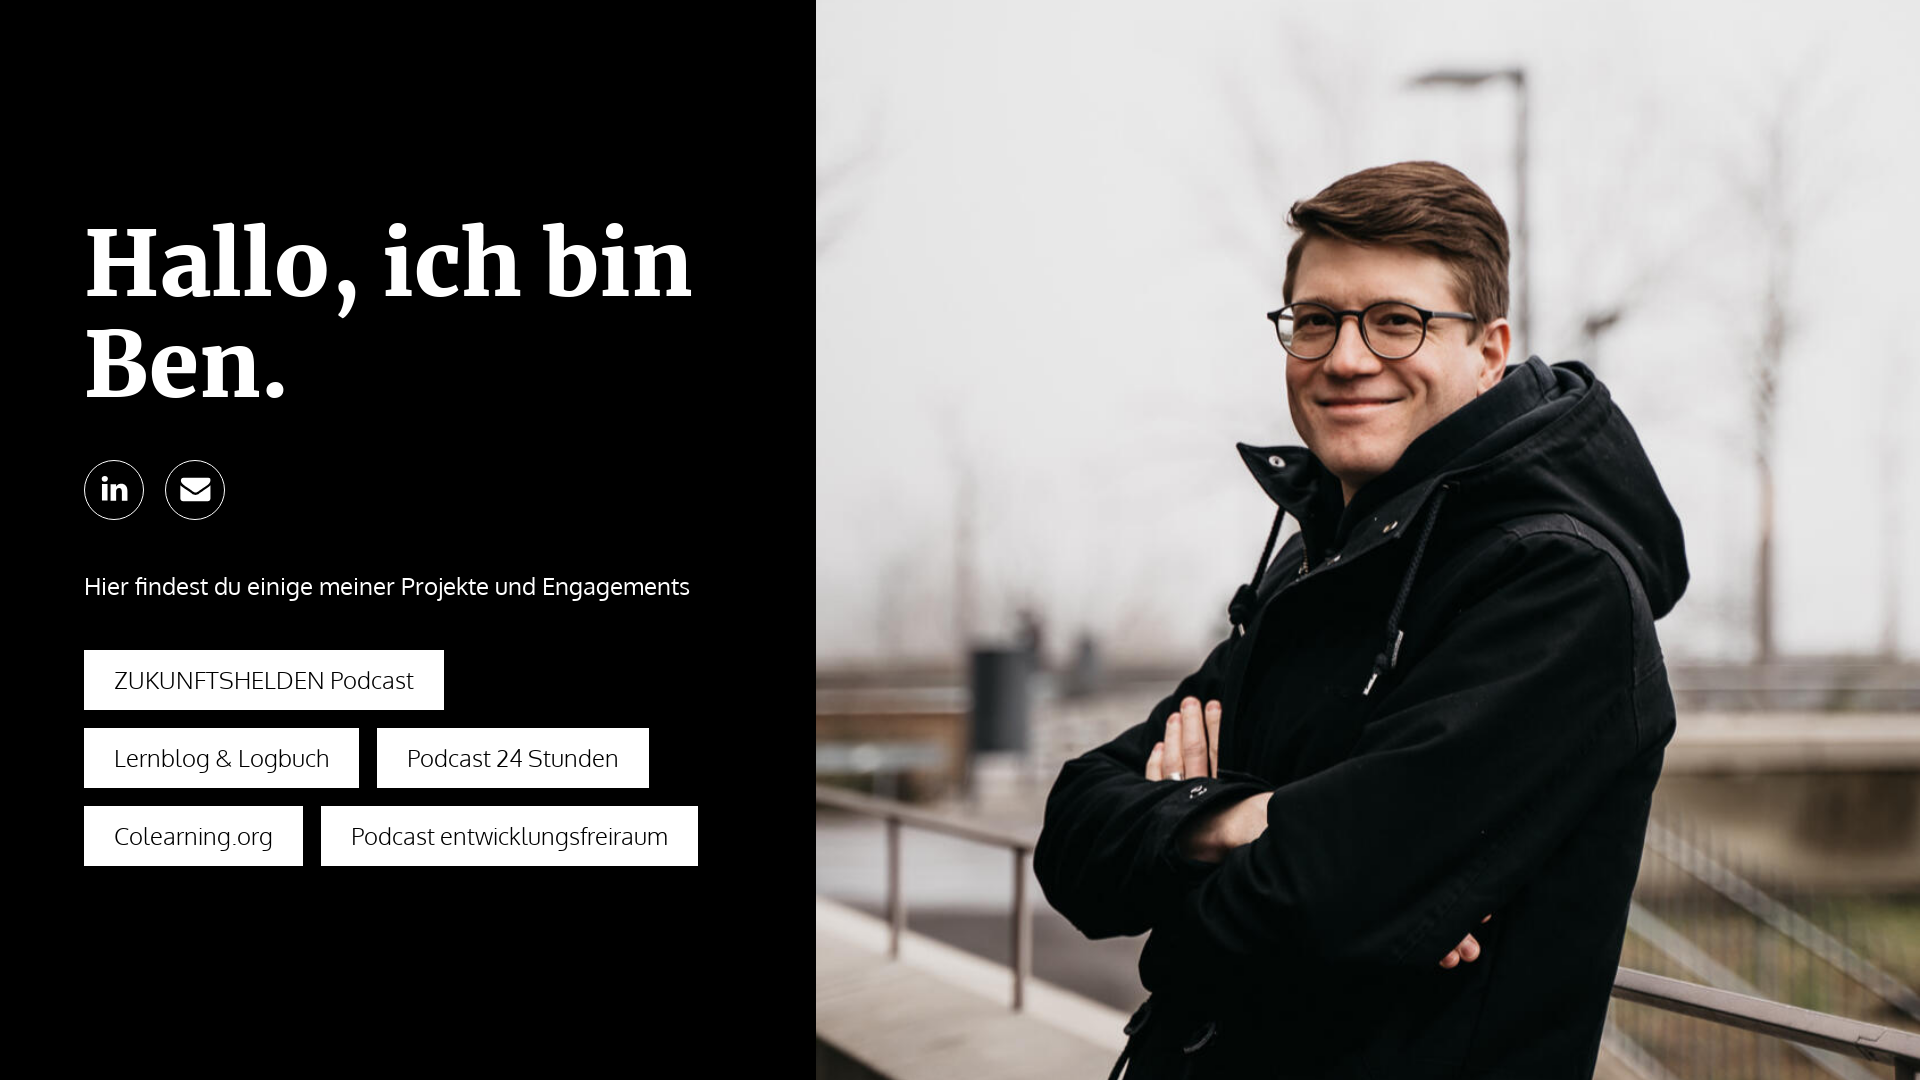 The width and height of the screenshot is (1920, 1080). Describe the element at coordinates (264, 680) in the screenshot. I see `ZUKUNFTSHELDEN Podcast` at that location.